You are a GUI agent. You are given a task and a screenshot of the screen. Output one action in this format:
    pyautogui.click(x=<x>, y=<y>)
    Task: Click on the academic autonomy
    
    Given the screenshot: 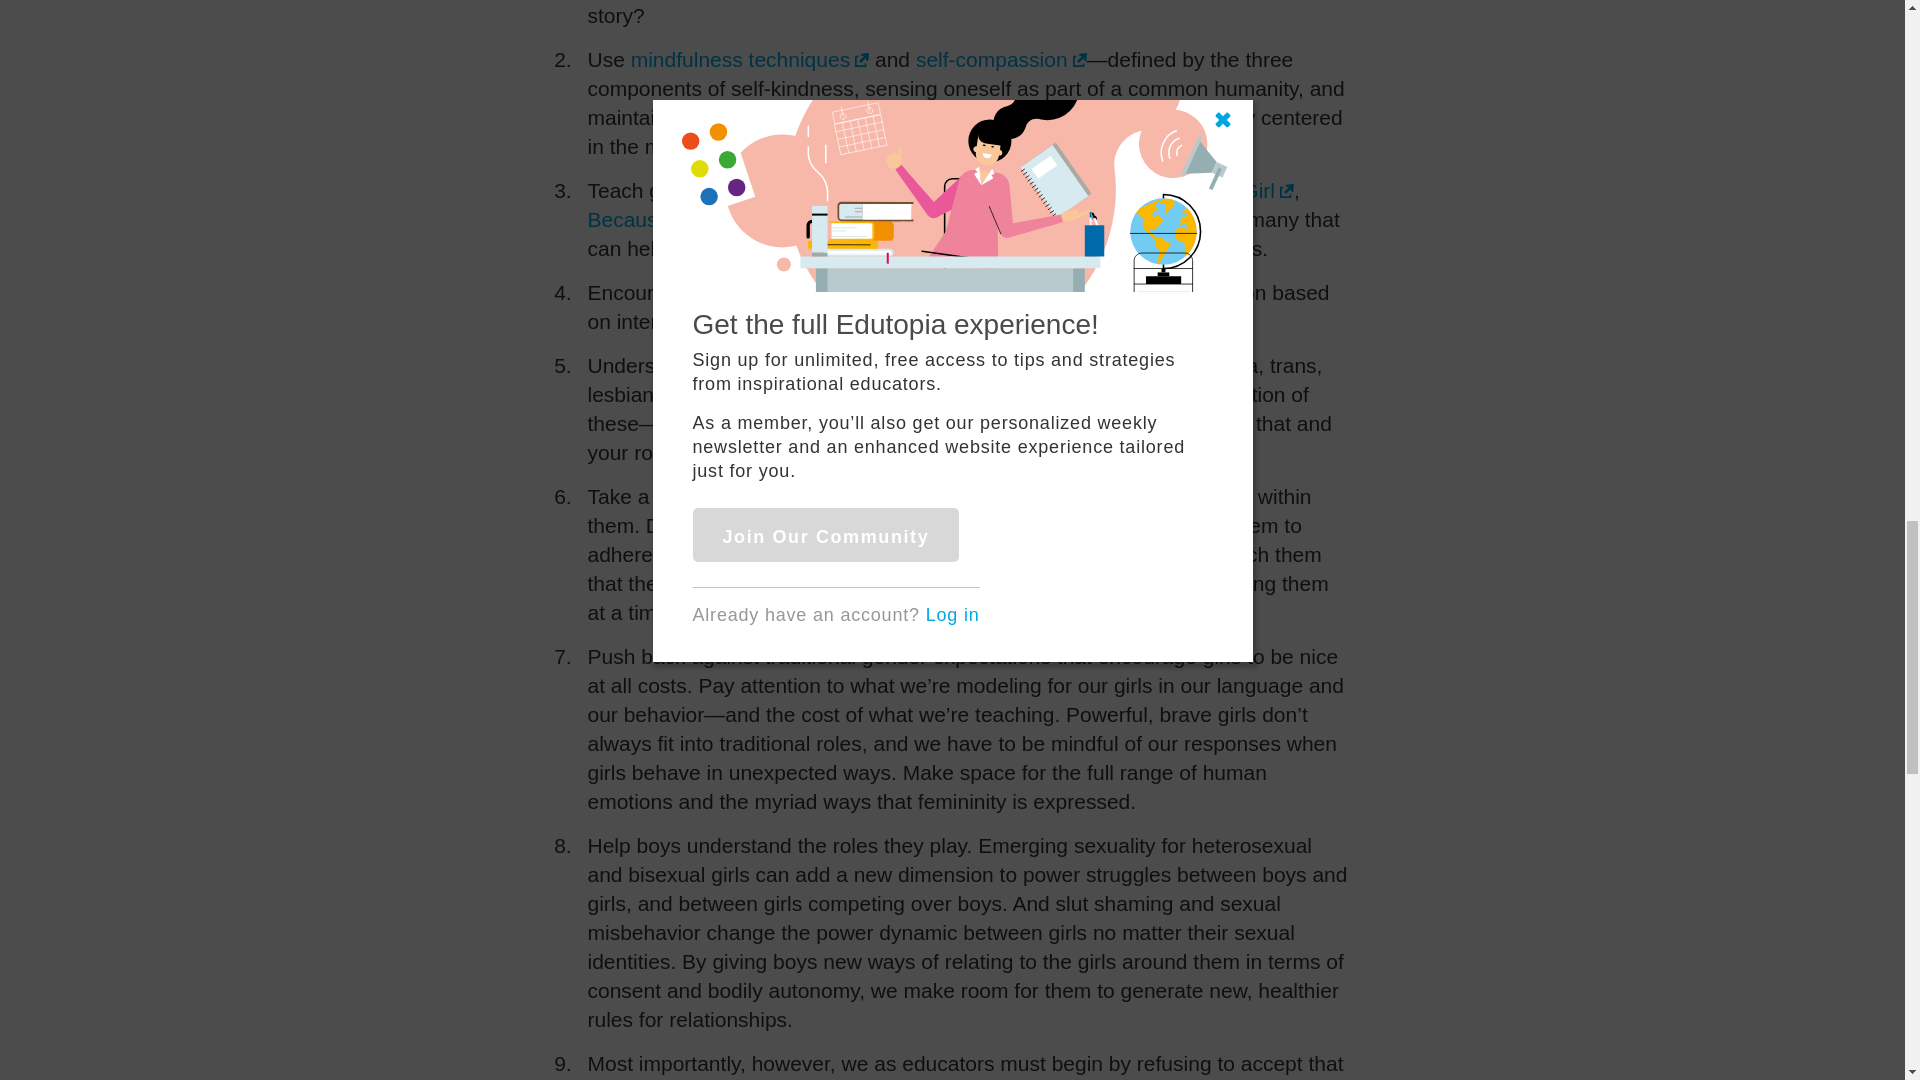 What is the action you would take?
    pyautogui.click(x=910, y=292)
    